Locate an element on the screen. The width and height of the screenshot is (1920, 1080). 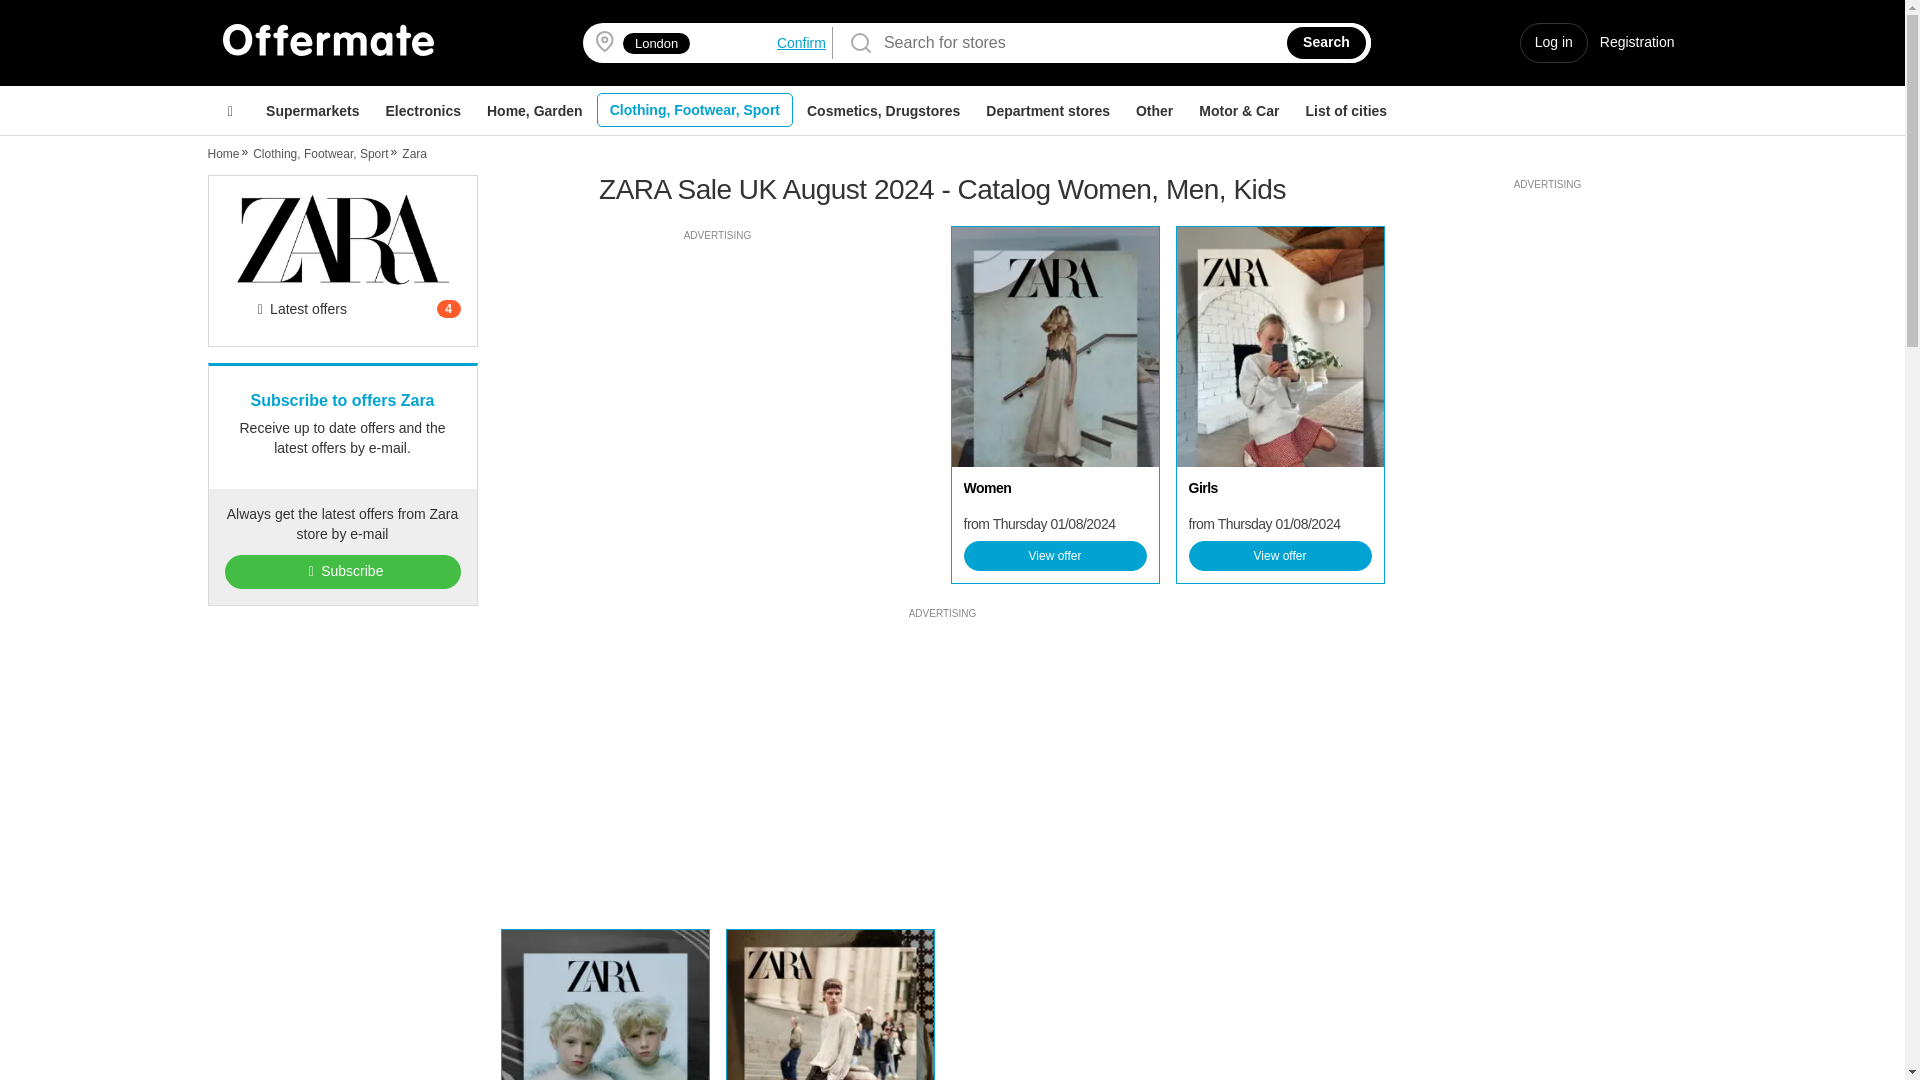
Home, Garden is located at coordinates (534, 111).